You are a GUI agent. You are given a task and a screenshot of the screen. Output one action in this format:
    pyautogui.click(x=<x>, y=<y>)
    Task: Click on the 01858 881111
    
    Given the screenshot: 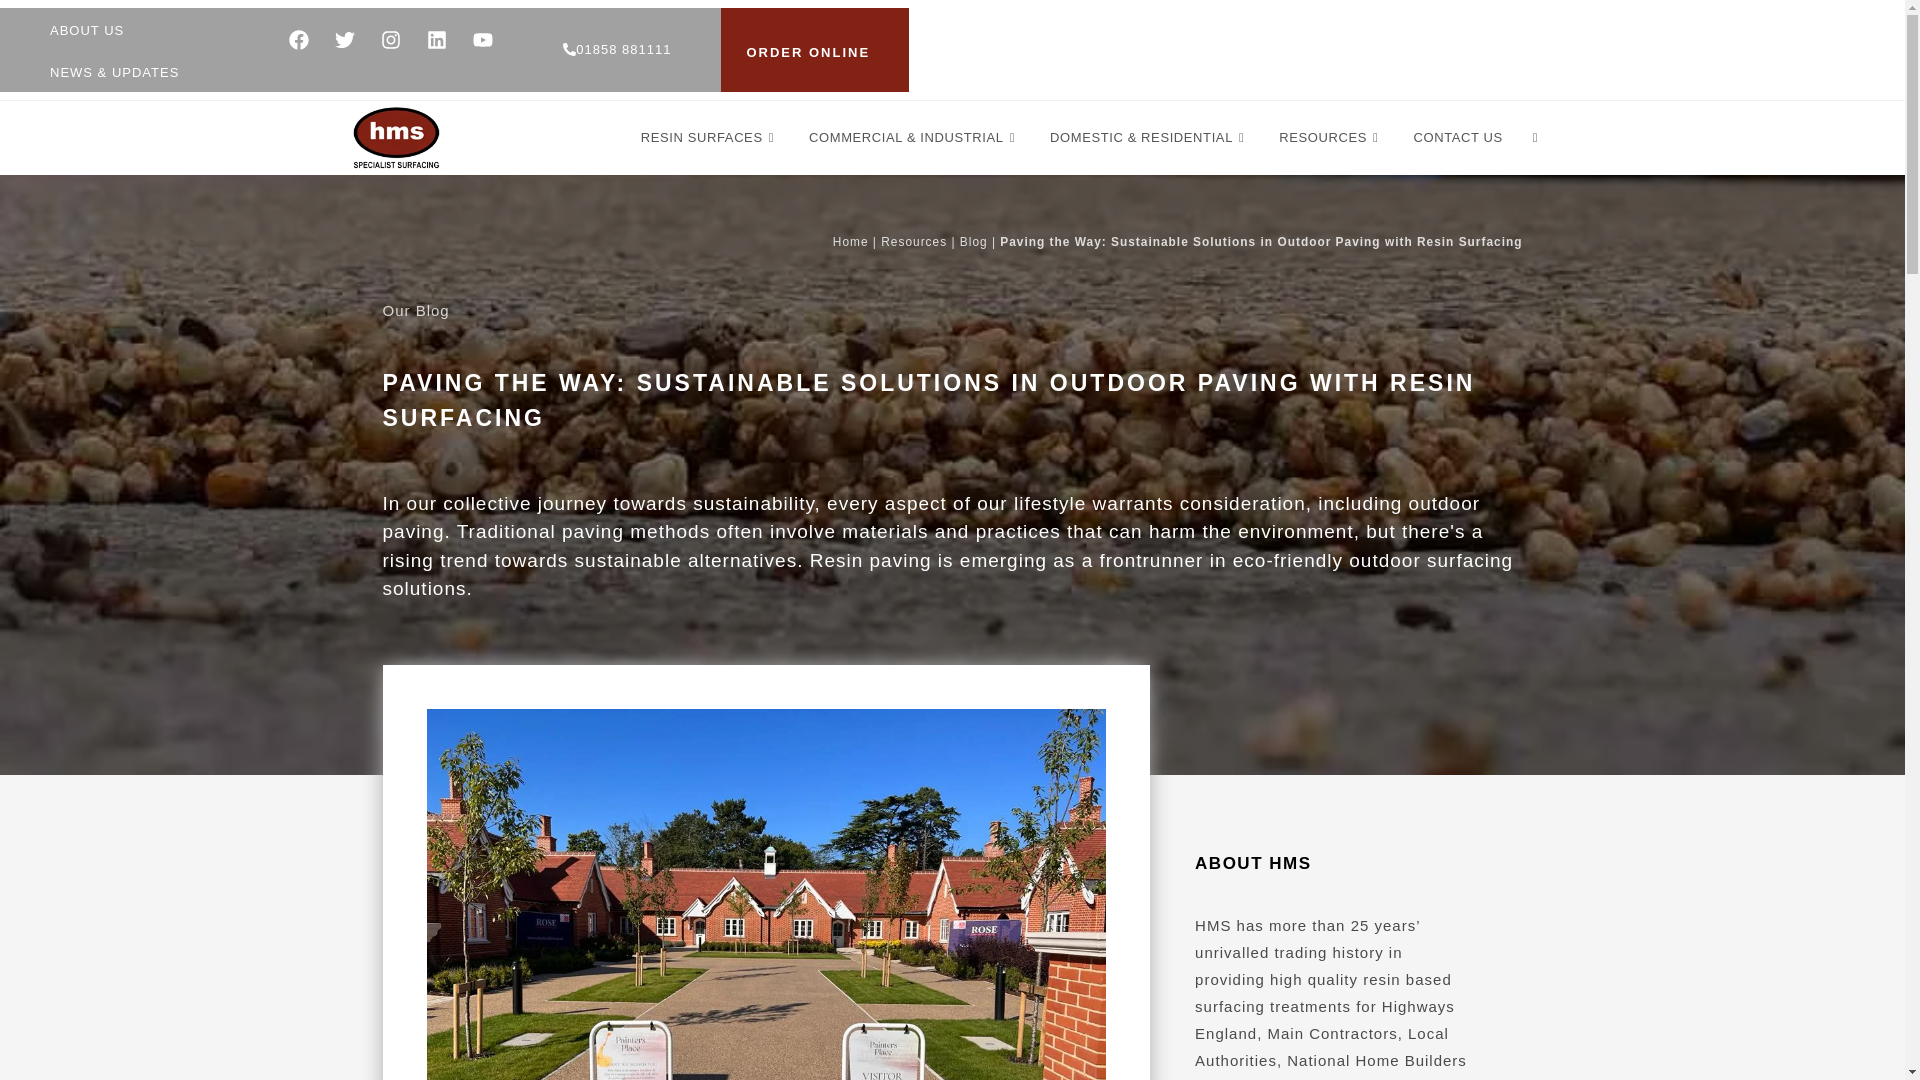 What is the action you would take?
    pyautogui.click(x=616, y=50)
    